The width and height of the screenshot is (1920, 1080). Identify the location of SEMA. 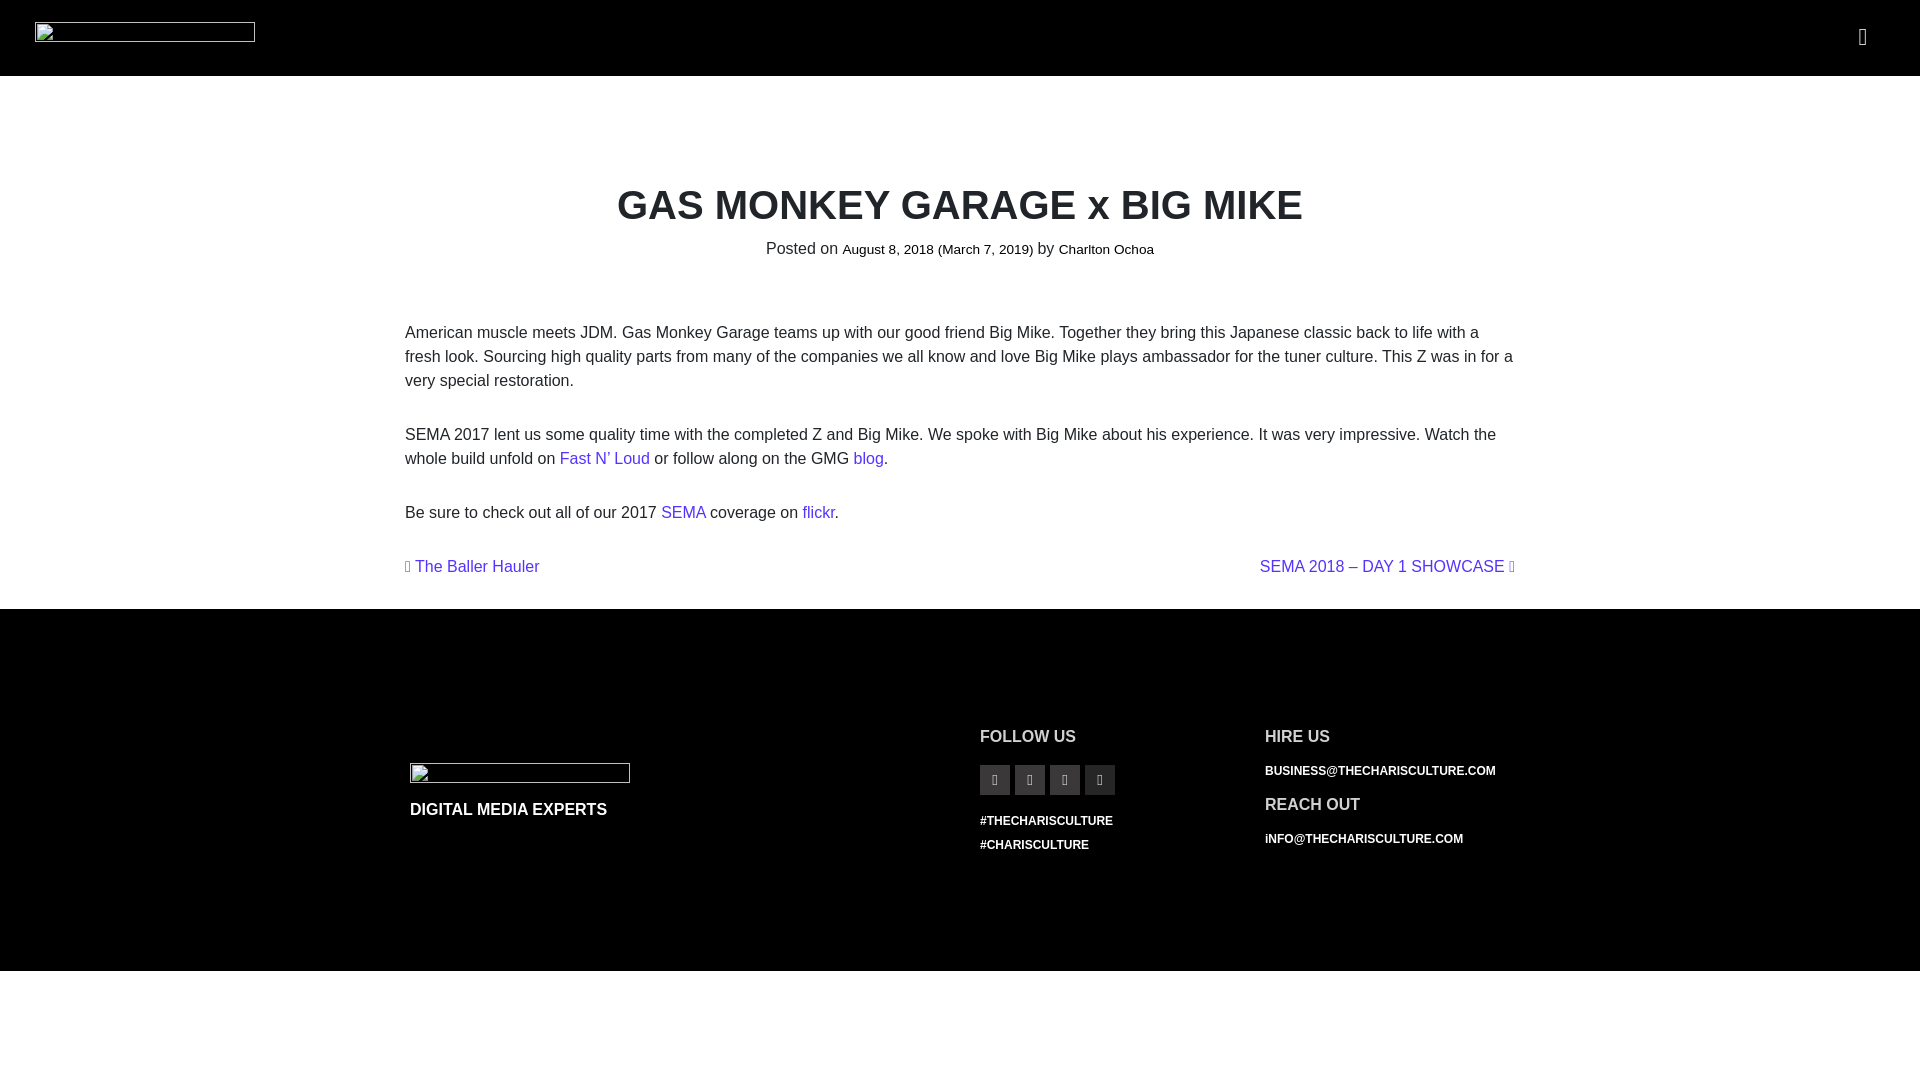
(682, 512).